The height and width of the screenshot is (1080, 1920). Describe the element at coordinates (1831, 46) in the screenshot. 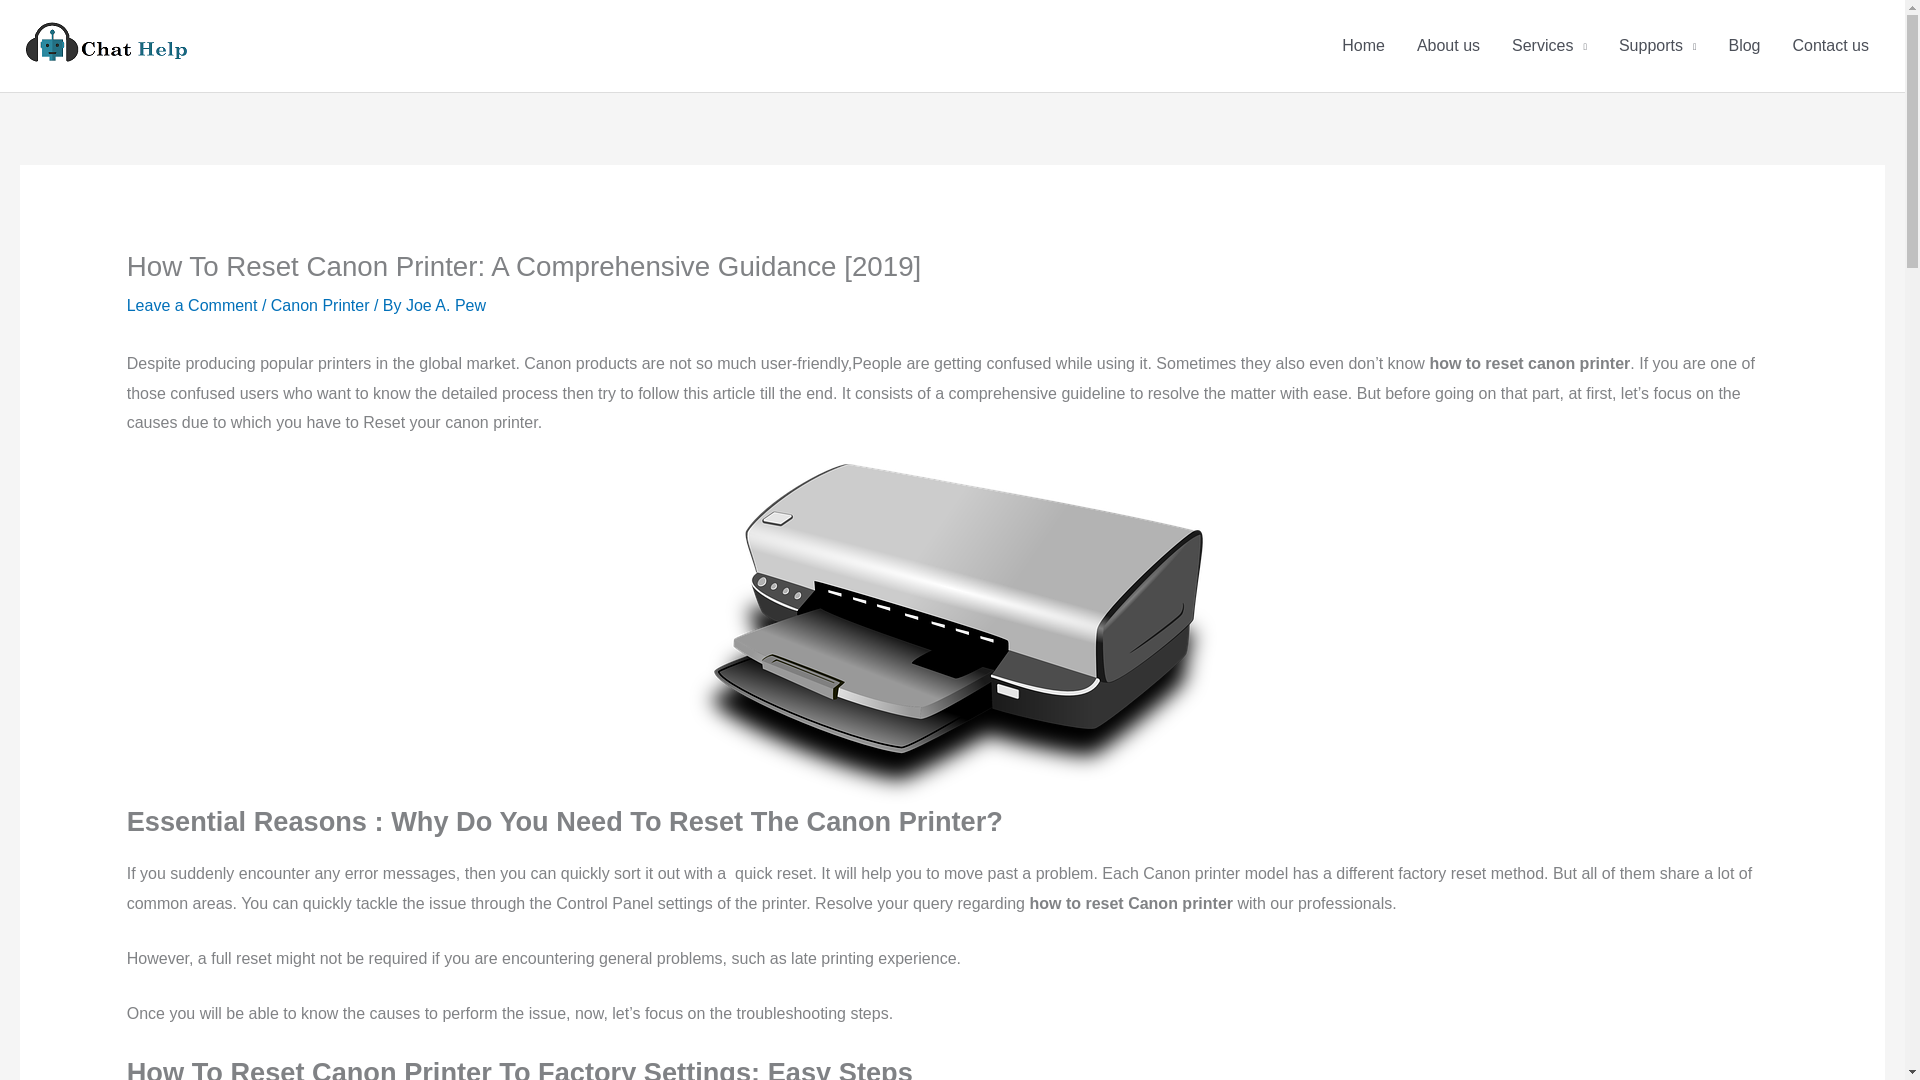

I see `Contact us` at that location.